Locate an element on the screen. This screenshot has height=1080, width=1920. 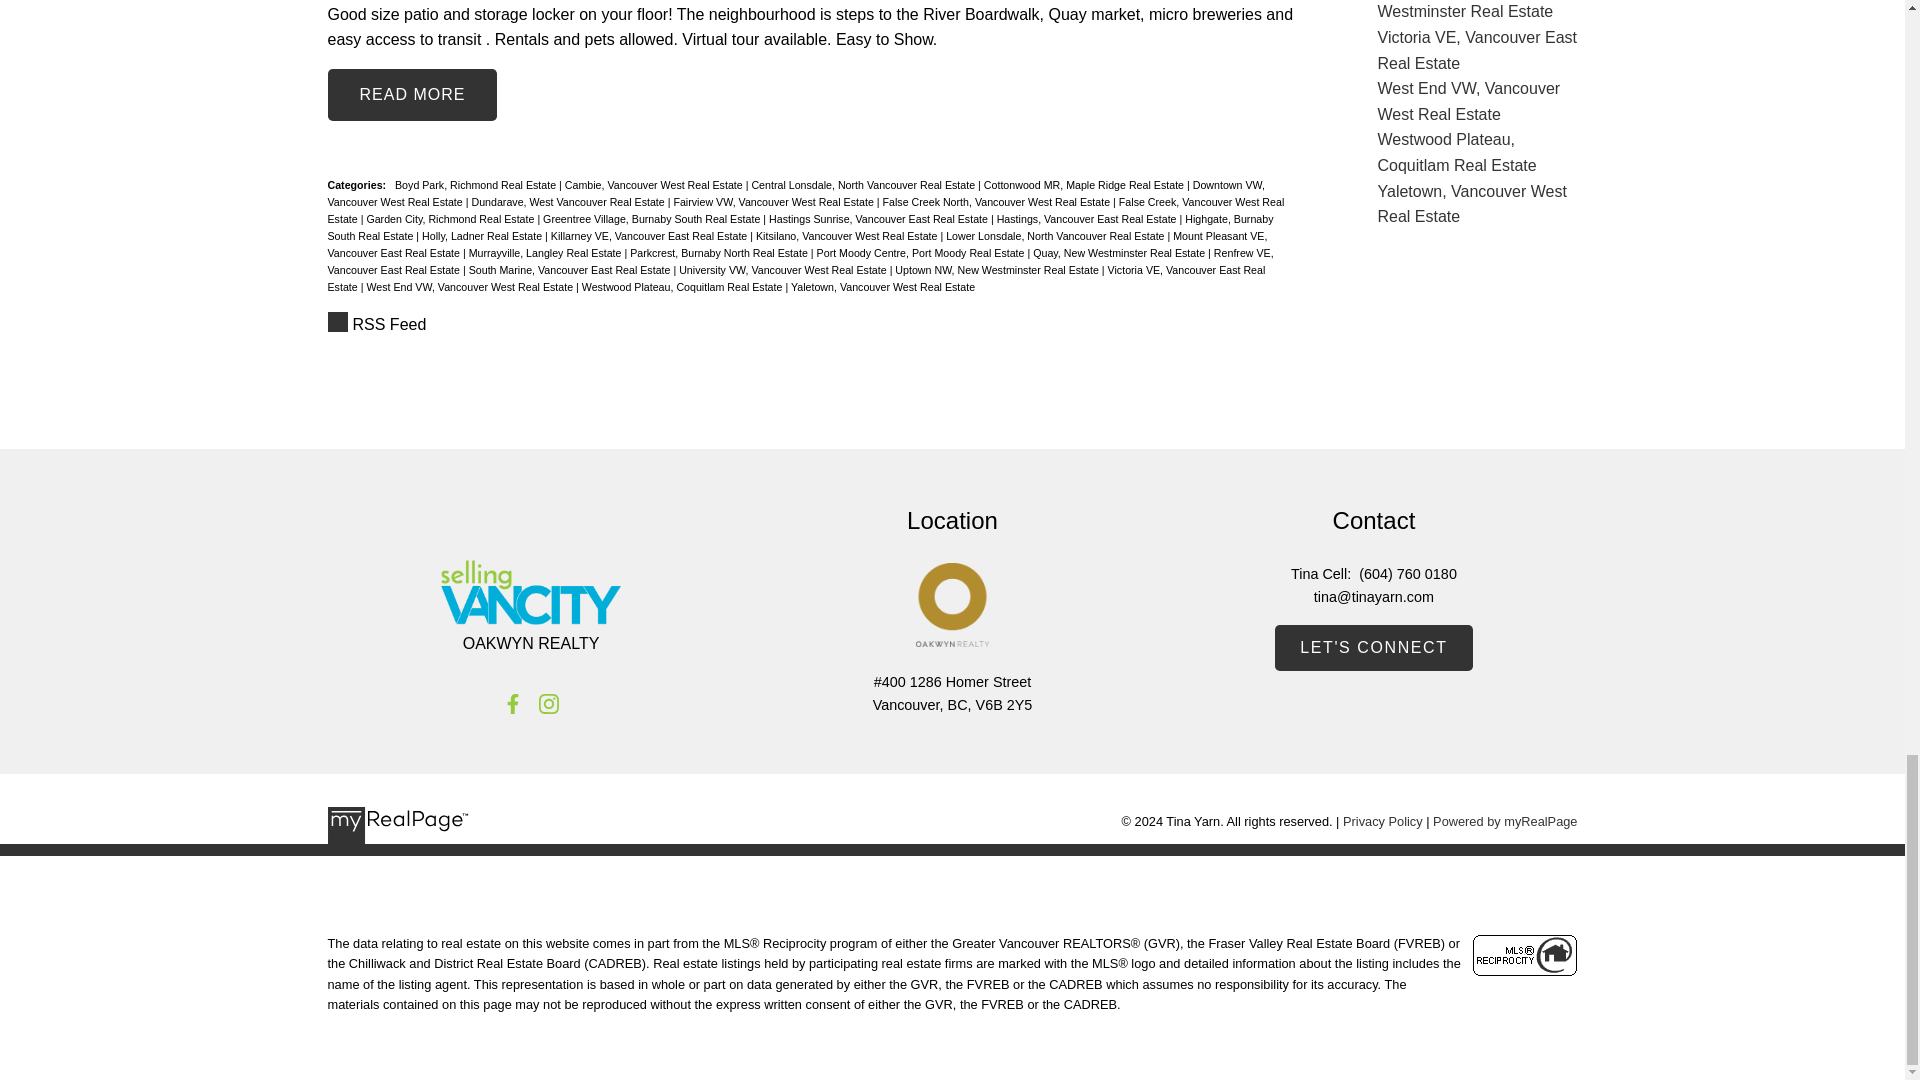
RSS is located at coordinates (812, 325).